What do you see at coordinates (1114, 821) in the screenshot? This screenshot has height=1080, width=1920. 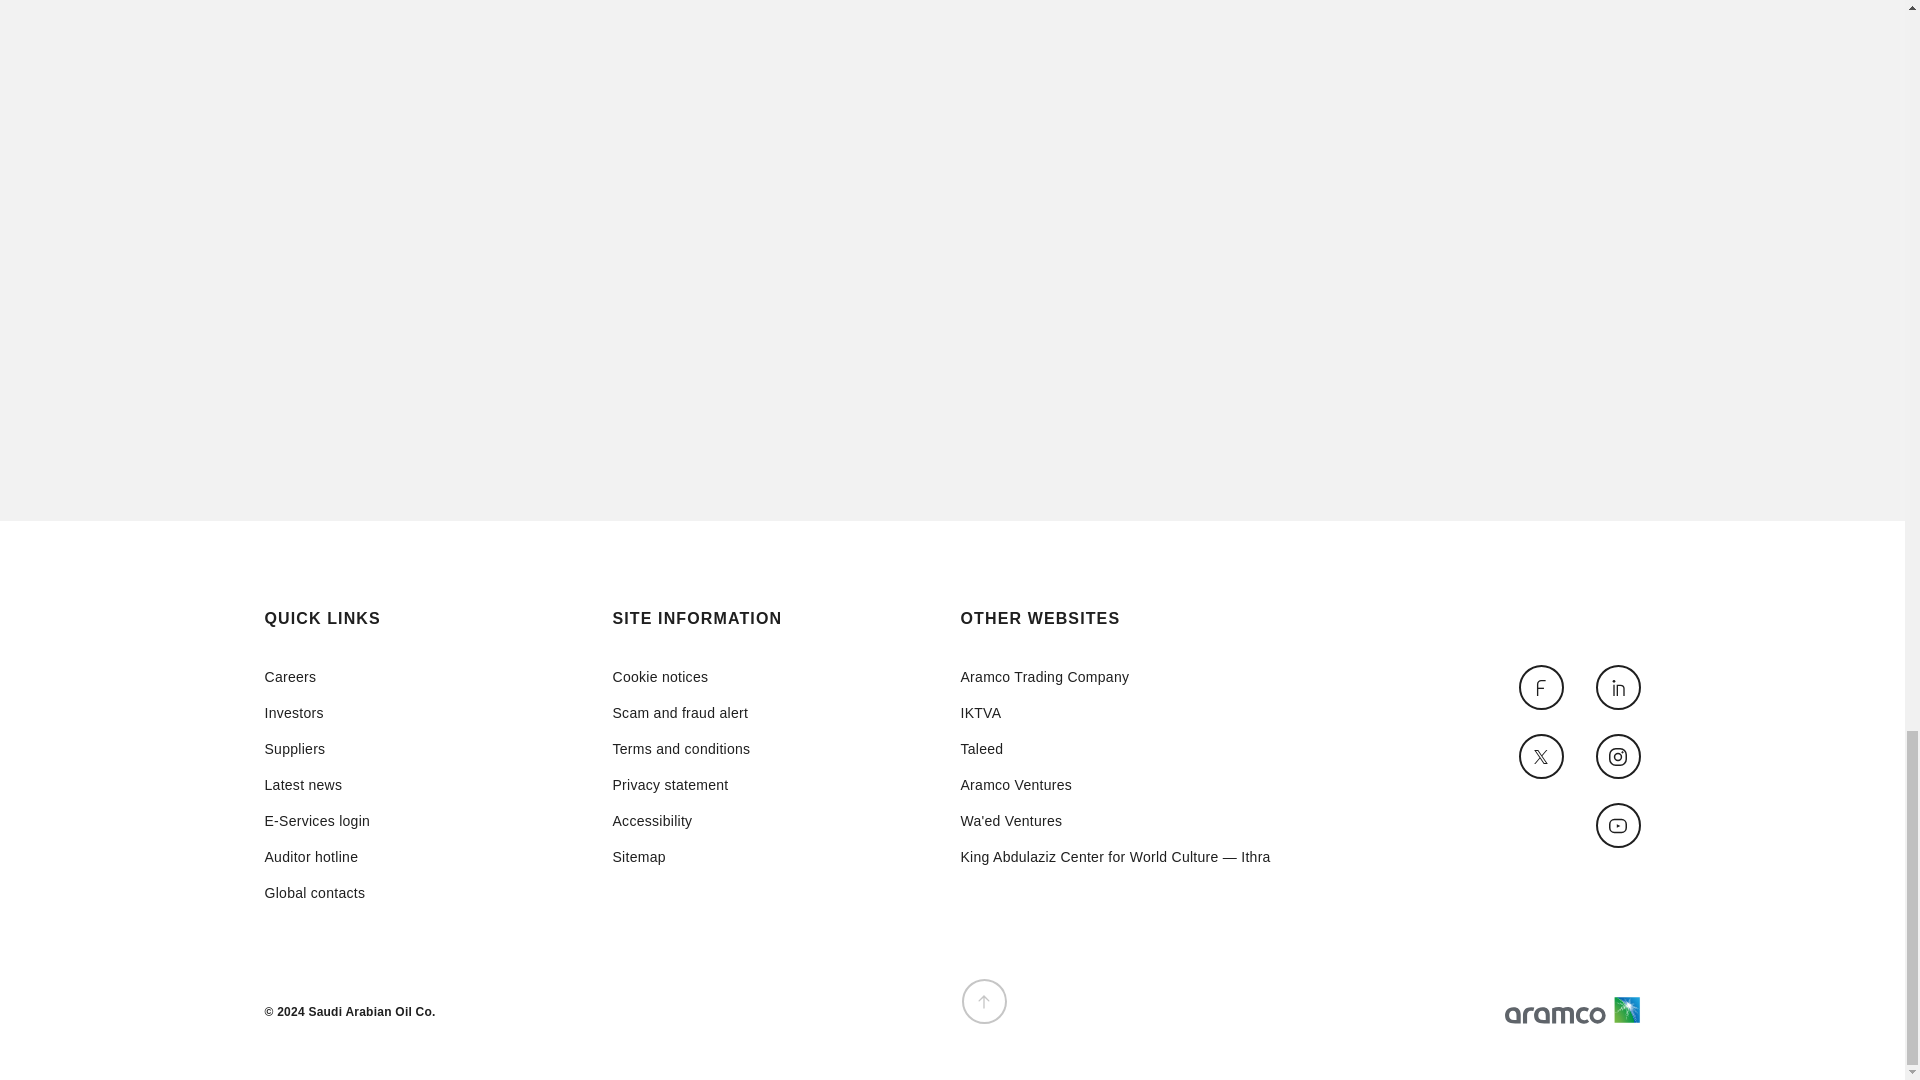 I see `Wa'ed Ventures` at bounding box center [1114, 821].